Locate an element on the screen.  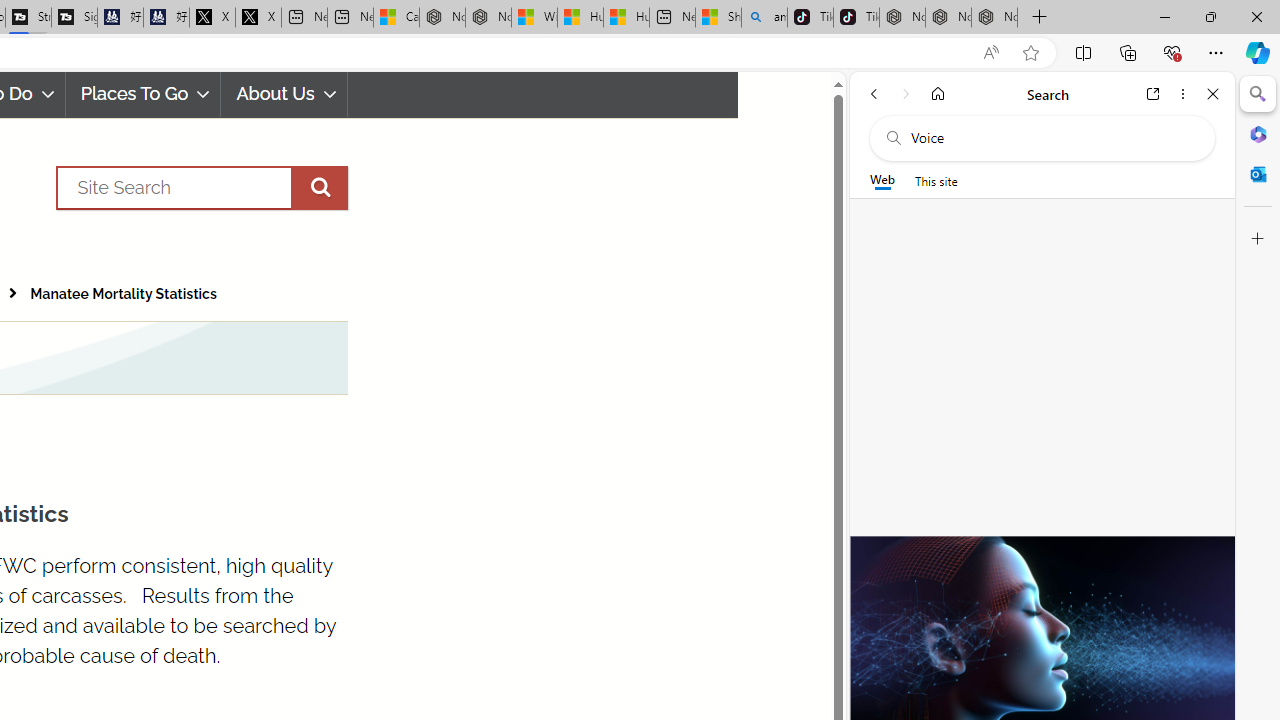
Split screen is located at coordinates (1083, 52).